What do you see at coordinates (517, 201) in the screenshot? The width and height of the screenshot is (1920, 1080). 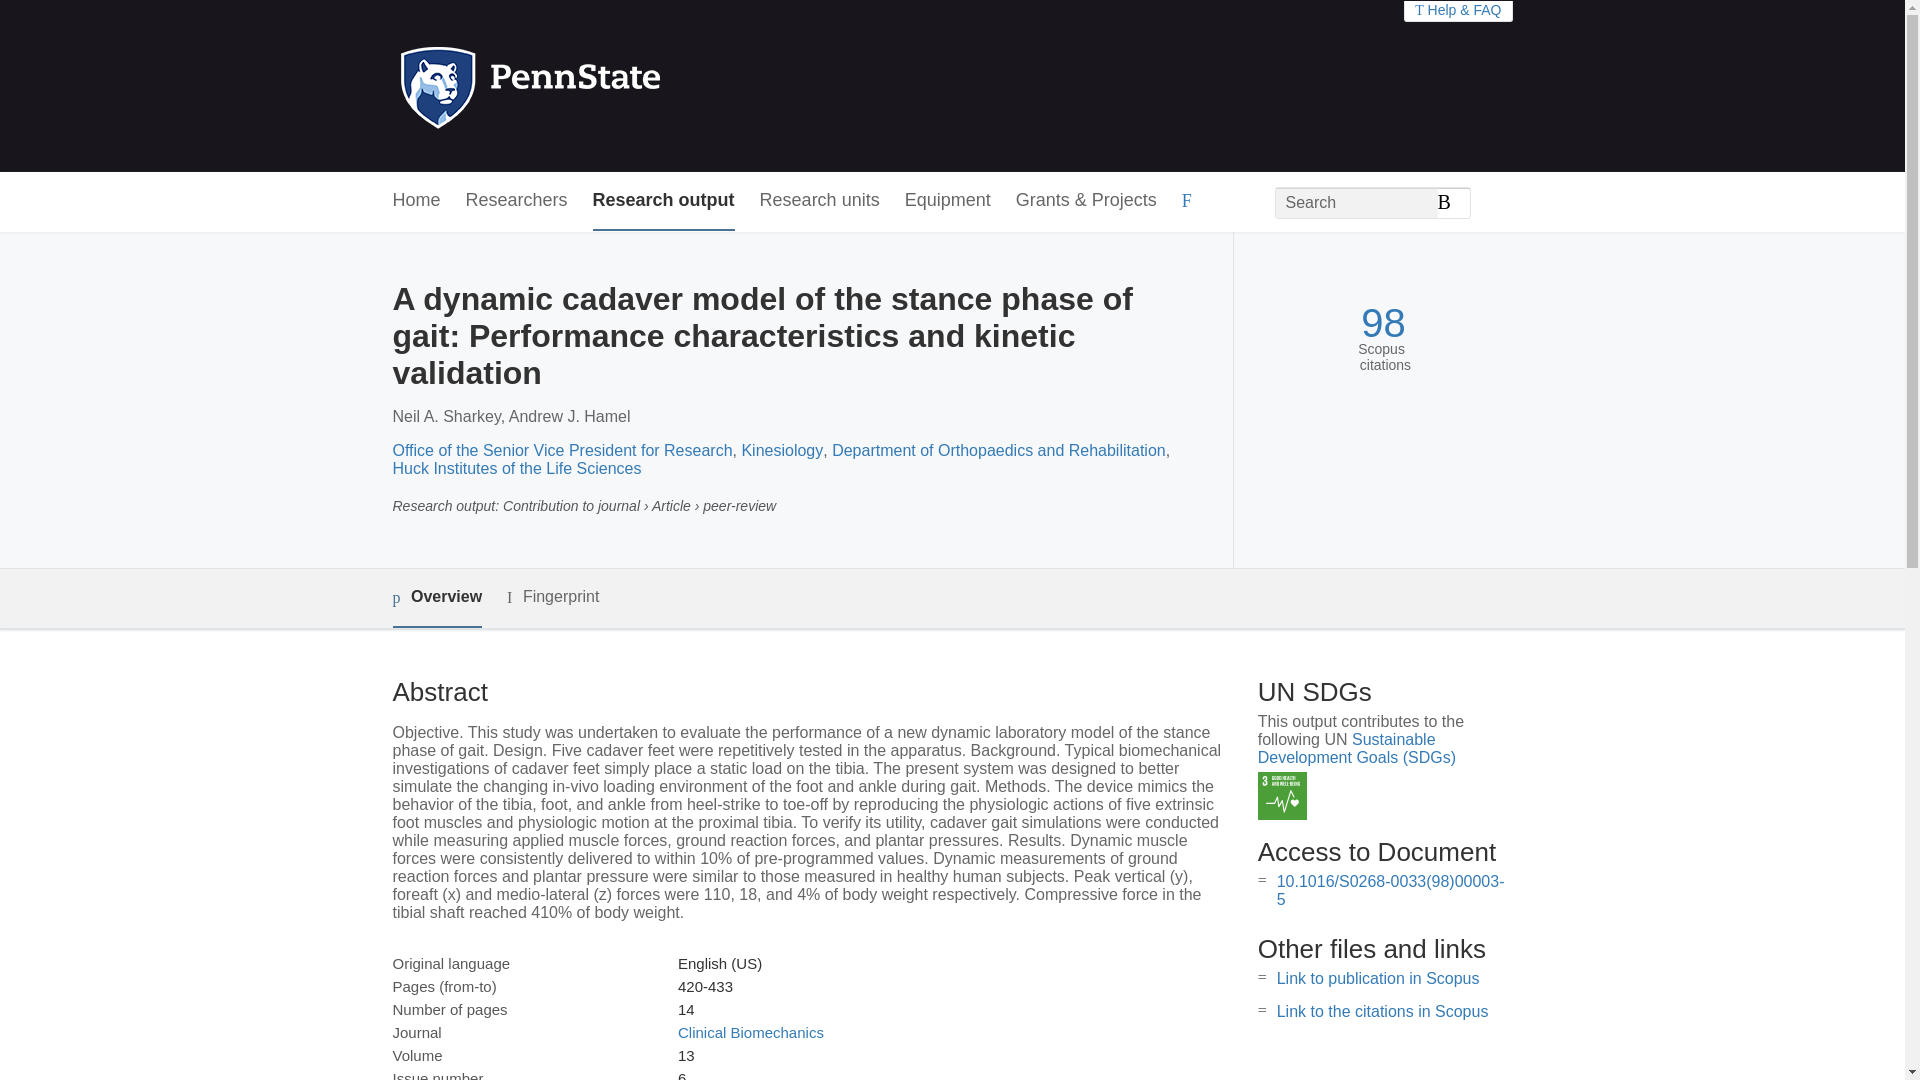 I see `Researchers` at bounding box center [517, 201].